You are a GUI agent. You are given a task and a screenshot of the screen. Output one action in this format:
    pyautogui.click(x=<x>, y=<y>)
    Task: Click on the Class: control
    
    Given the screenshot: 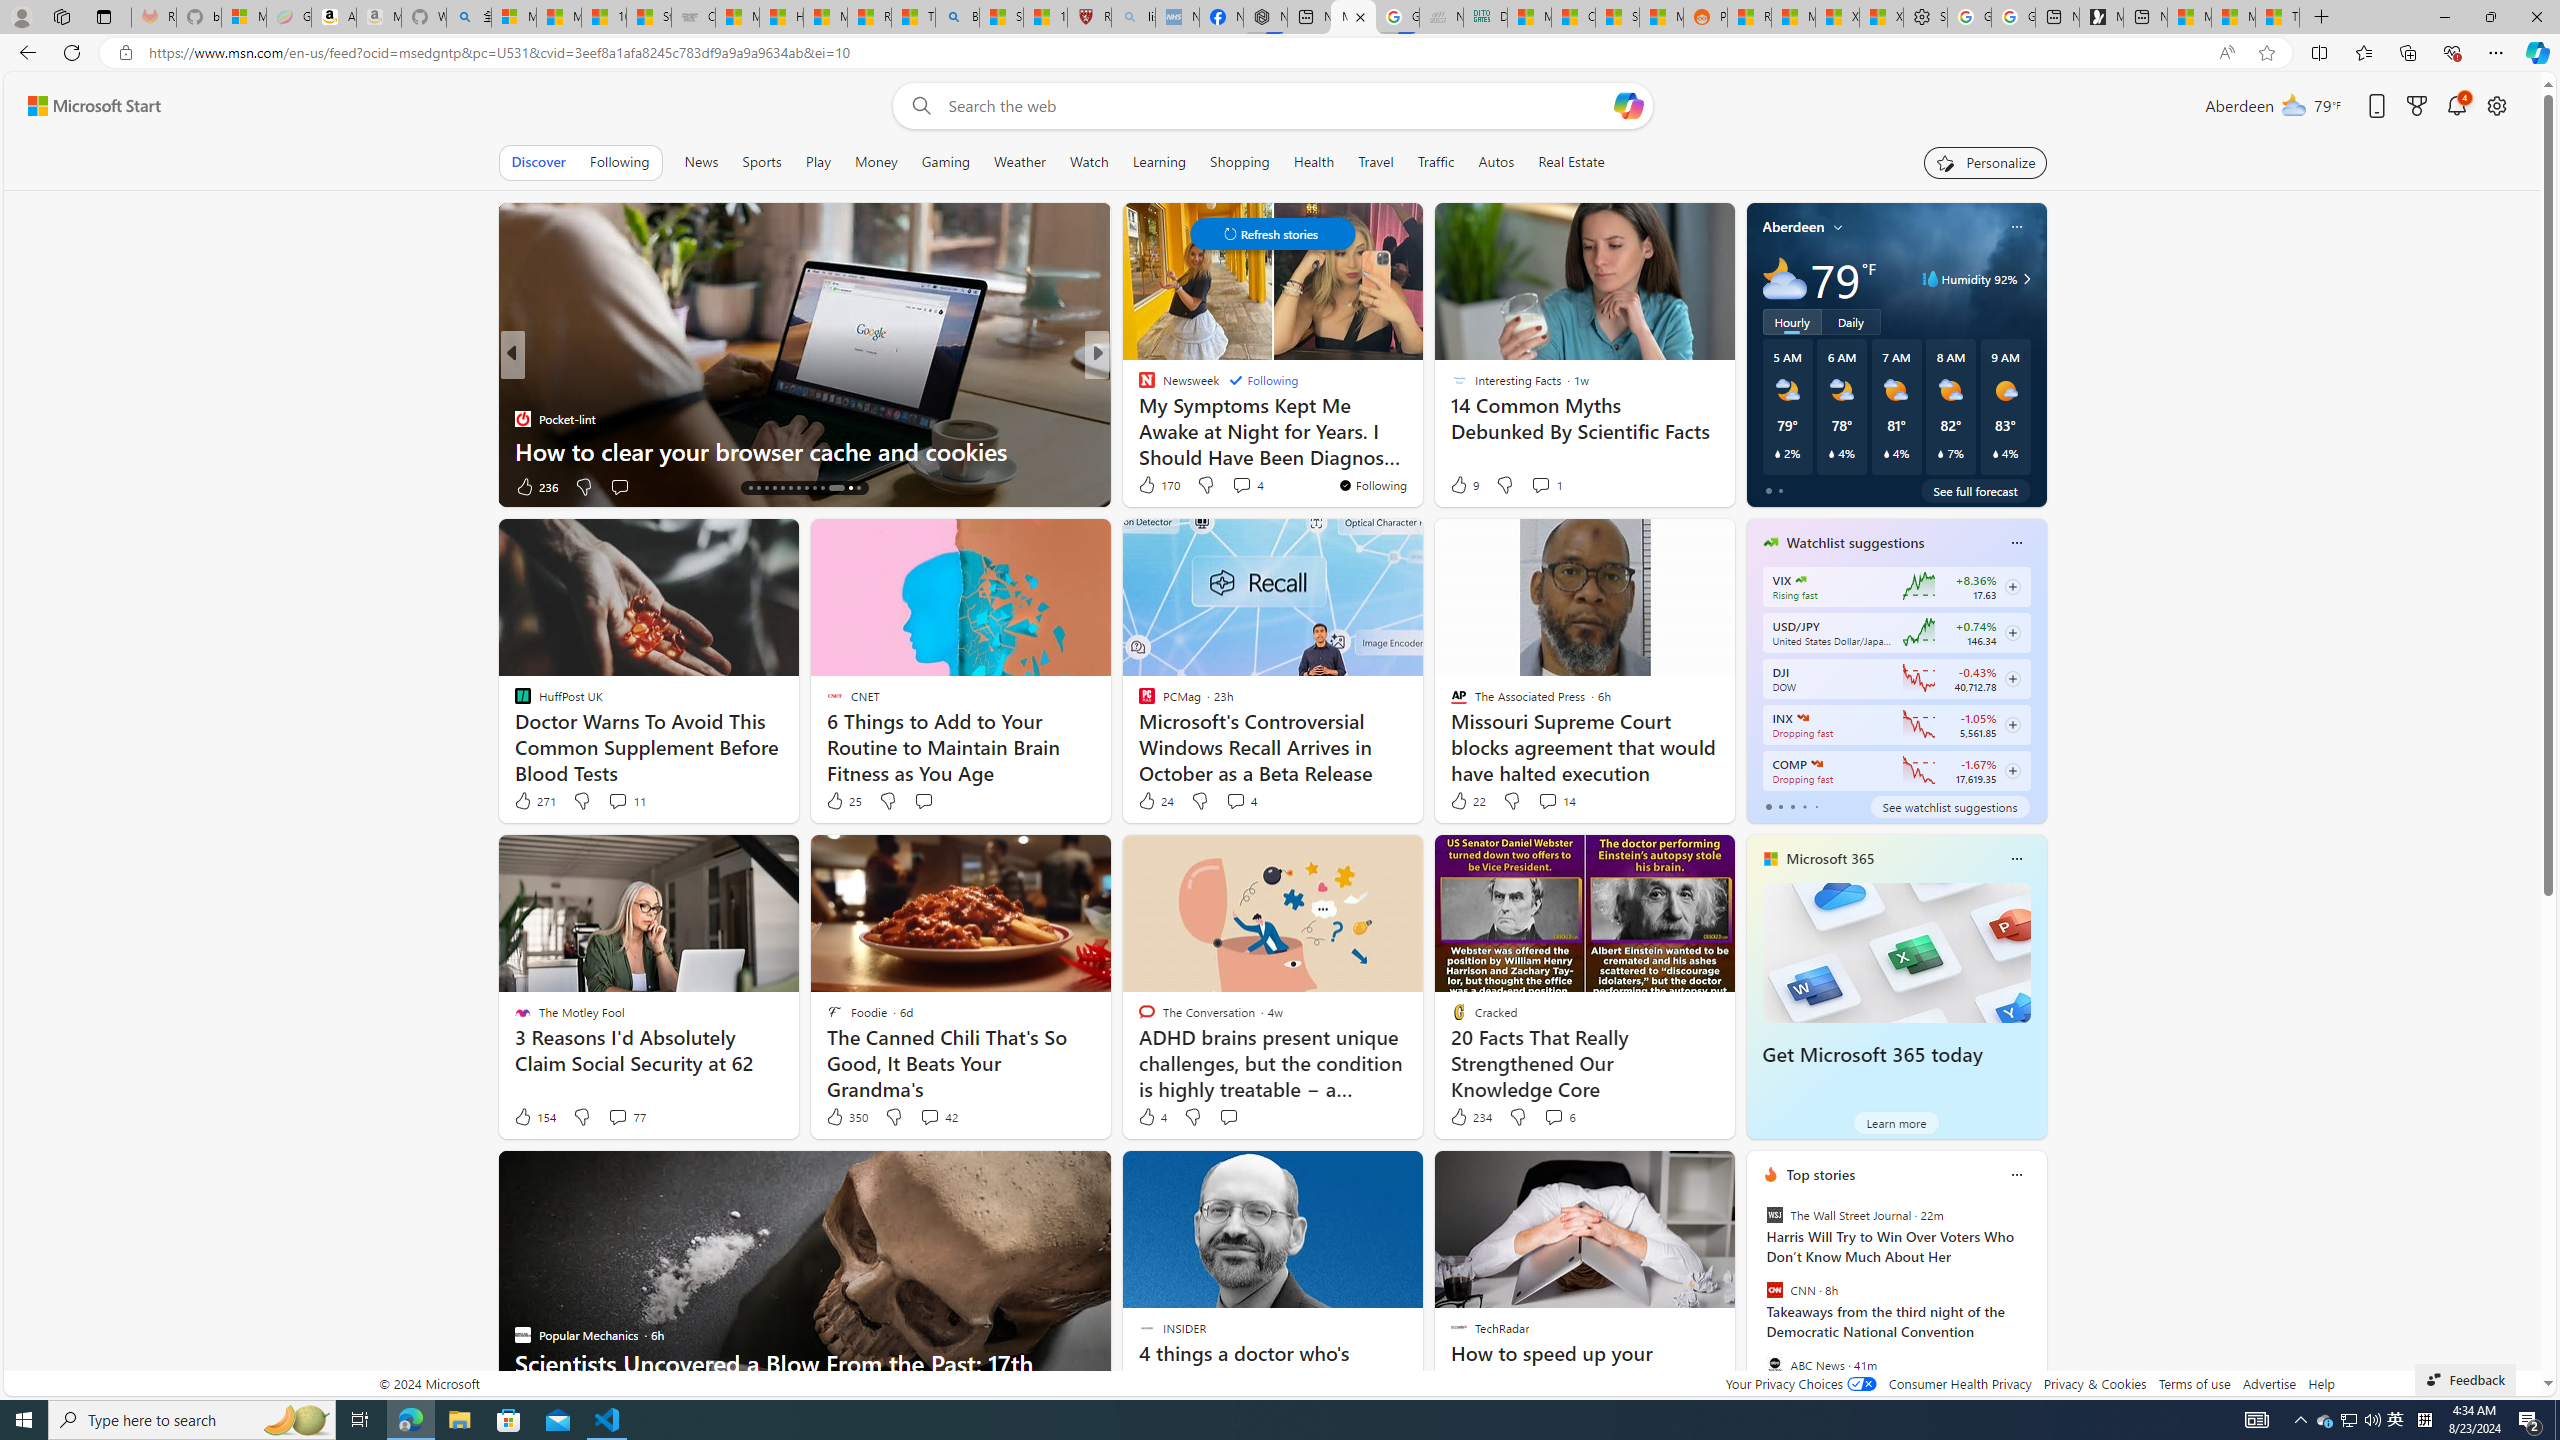 What is the action you would take?
    pyautogui.click(x=1272, y=234)
    